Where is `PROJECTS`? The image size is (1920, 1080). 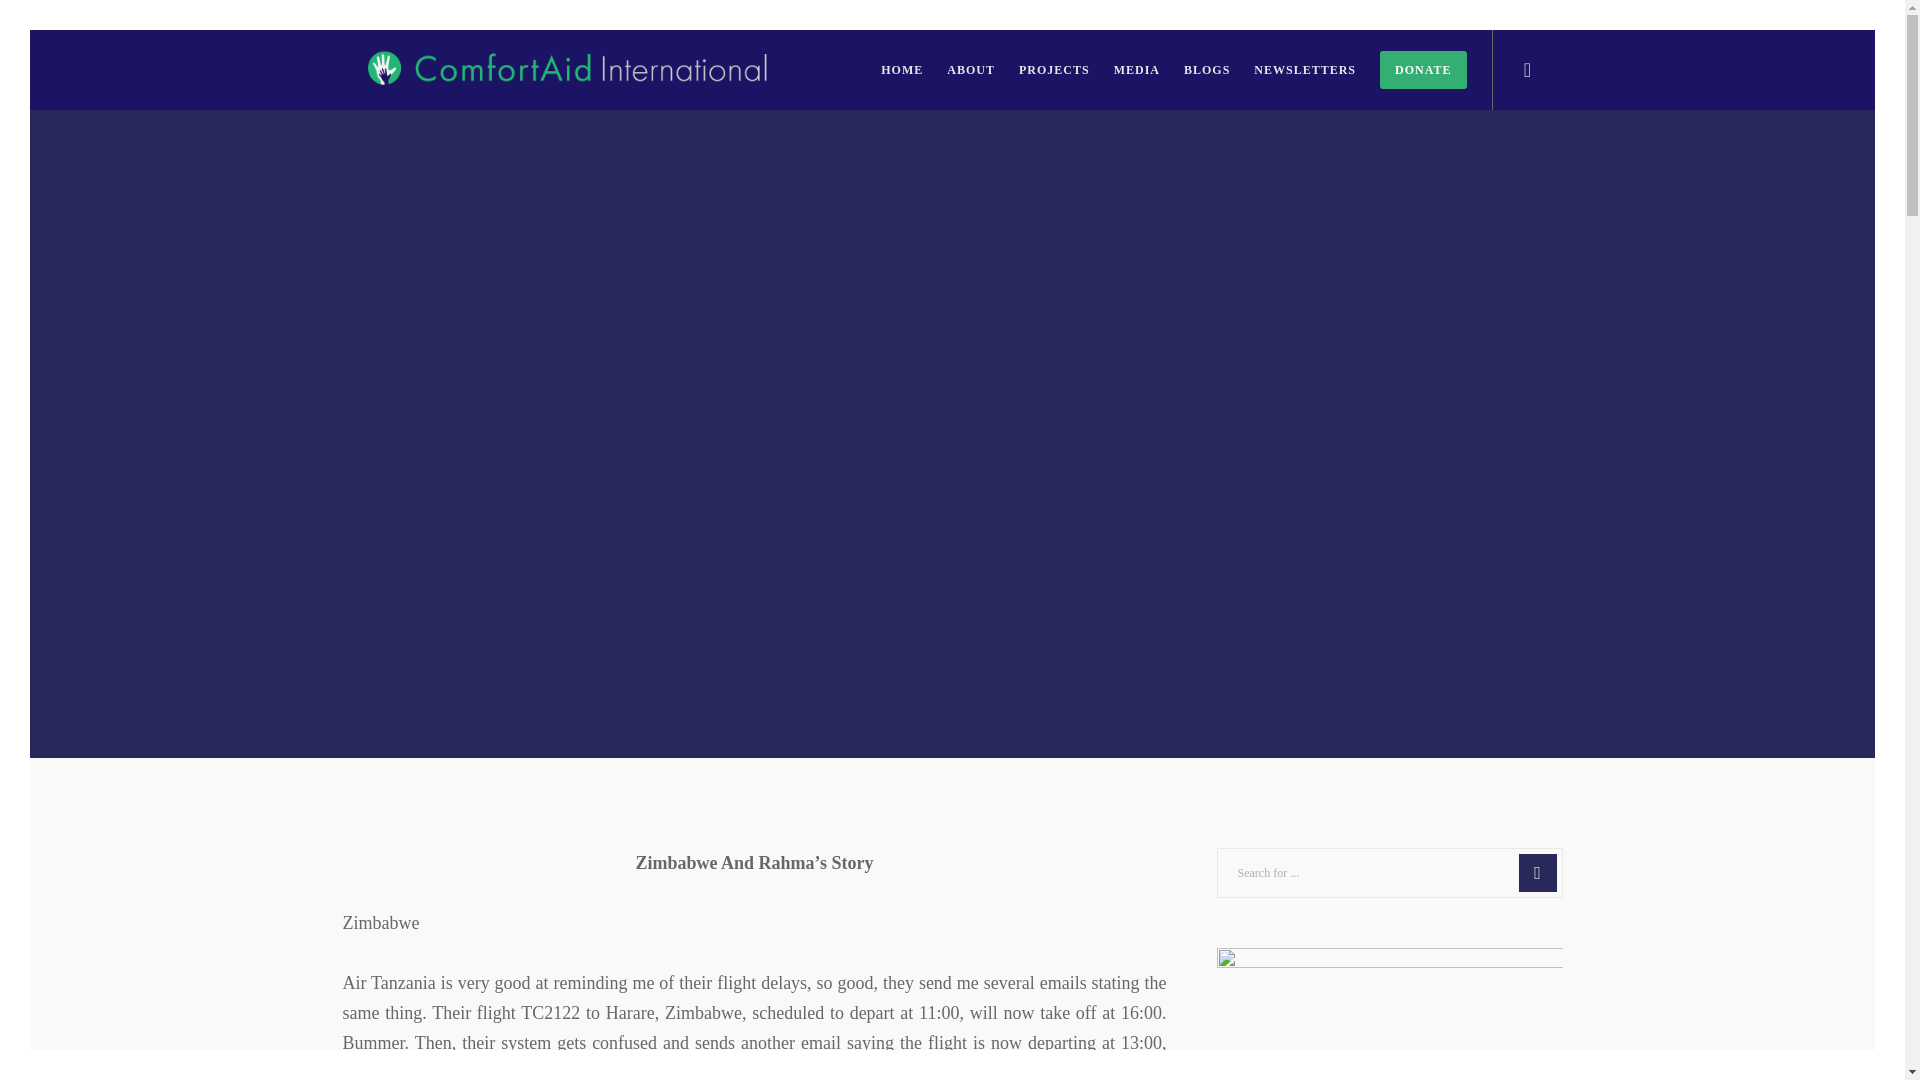
PROJECTS is located at coordinates (1042, 70).